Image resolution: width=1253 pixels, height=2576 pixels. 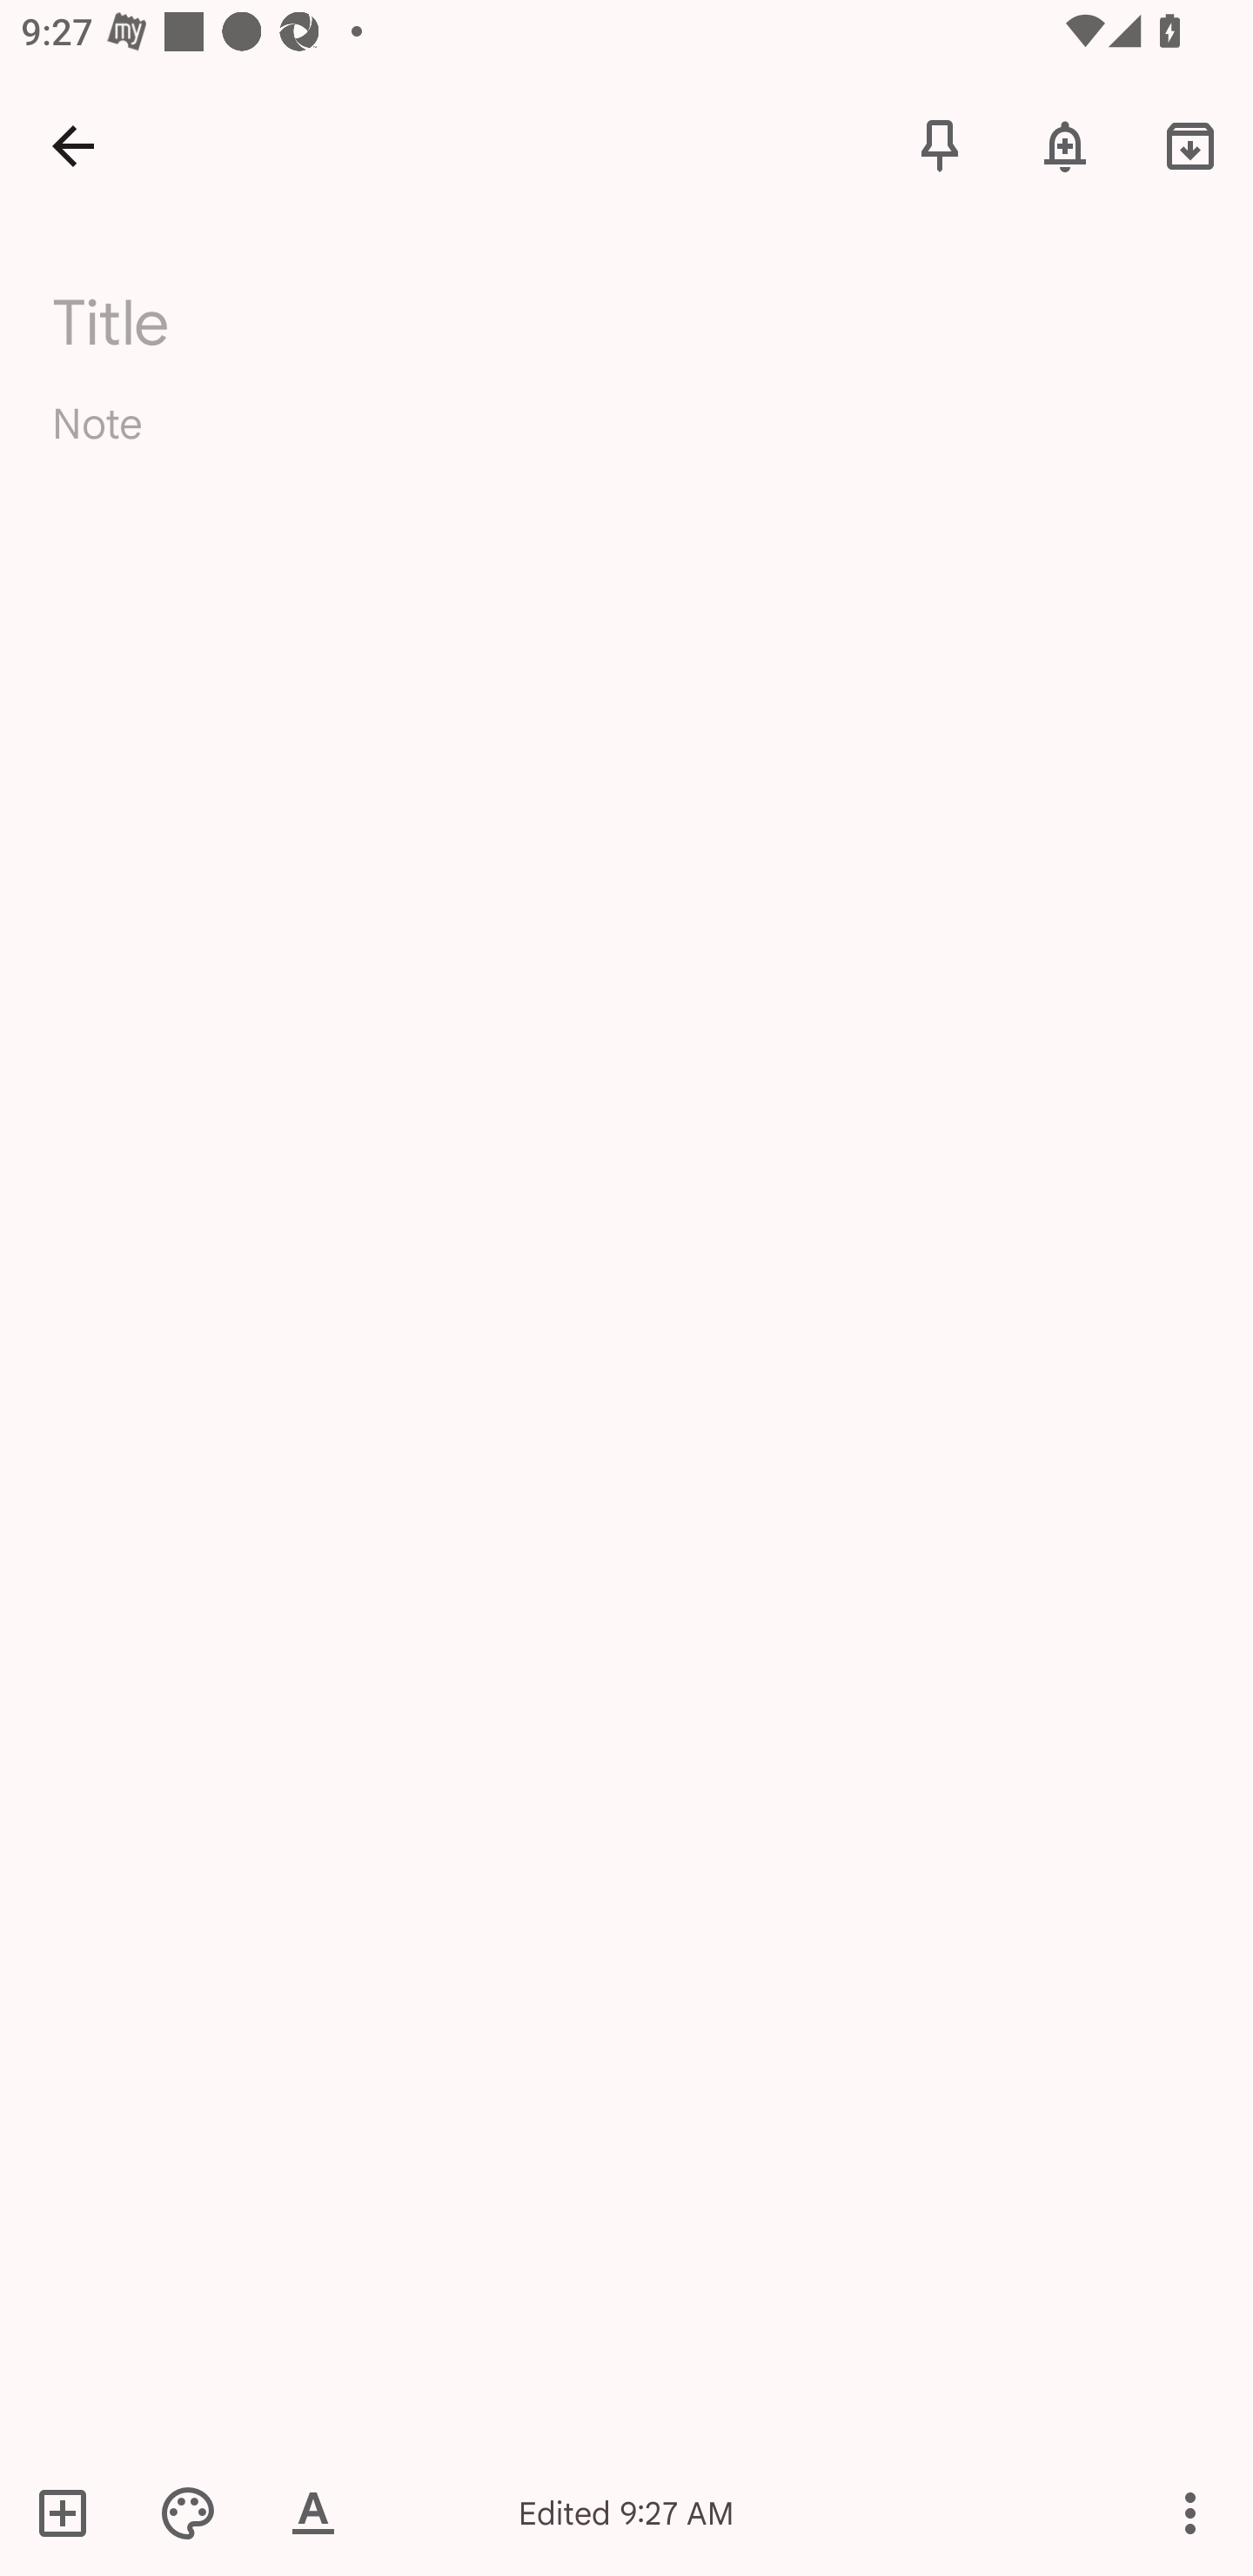 I want to click on Navigate up, so click(x=73, y=144).